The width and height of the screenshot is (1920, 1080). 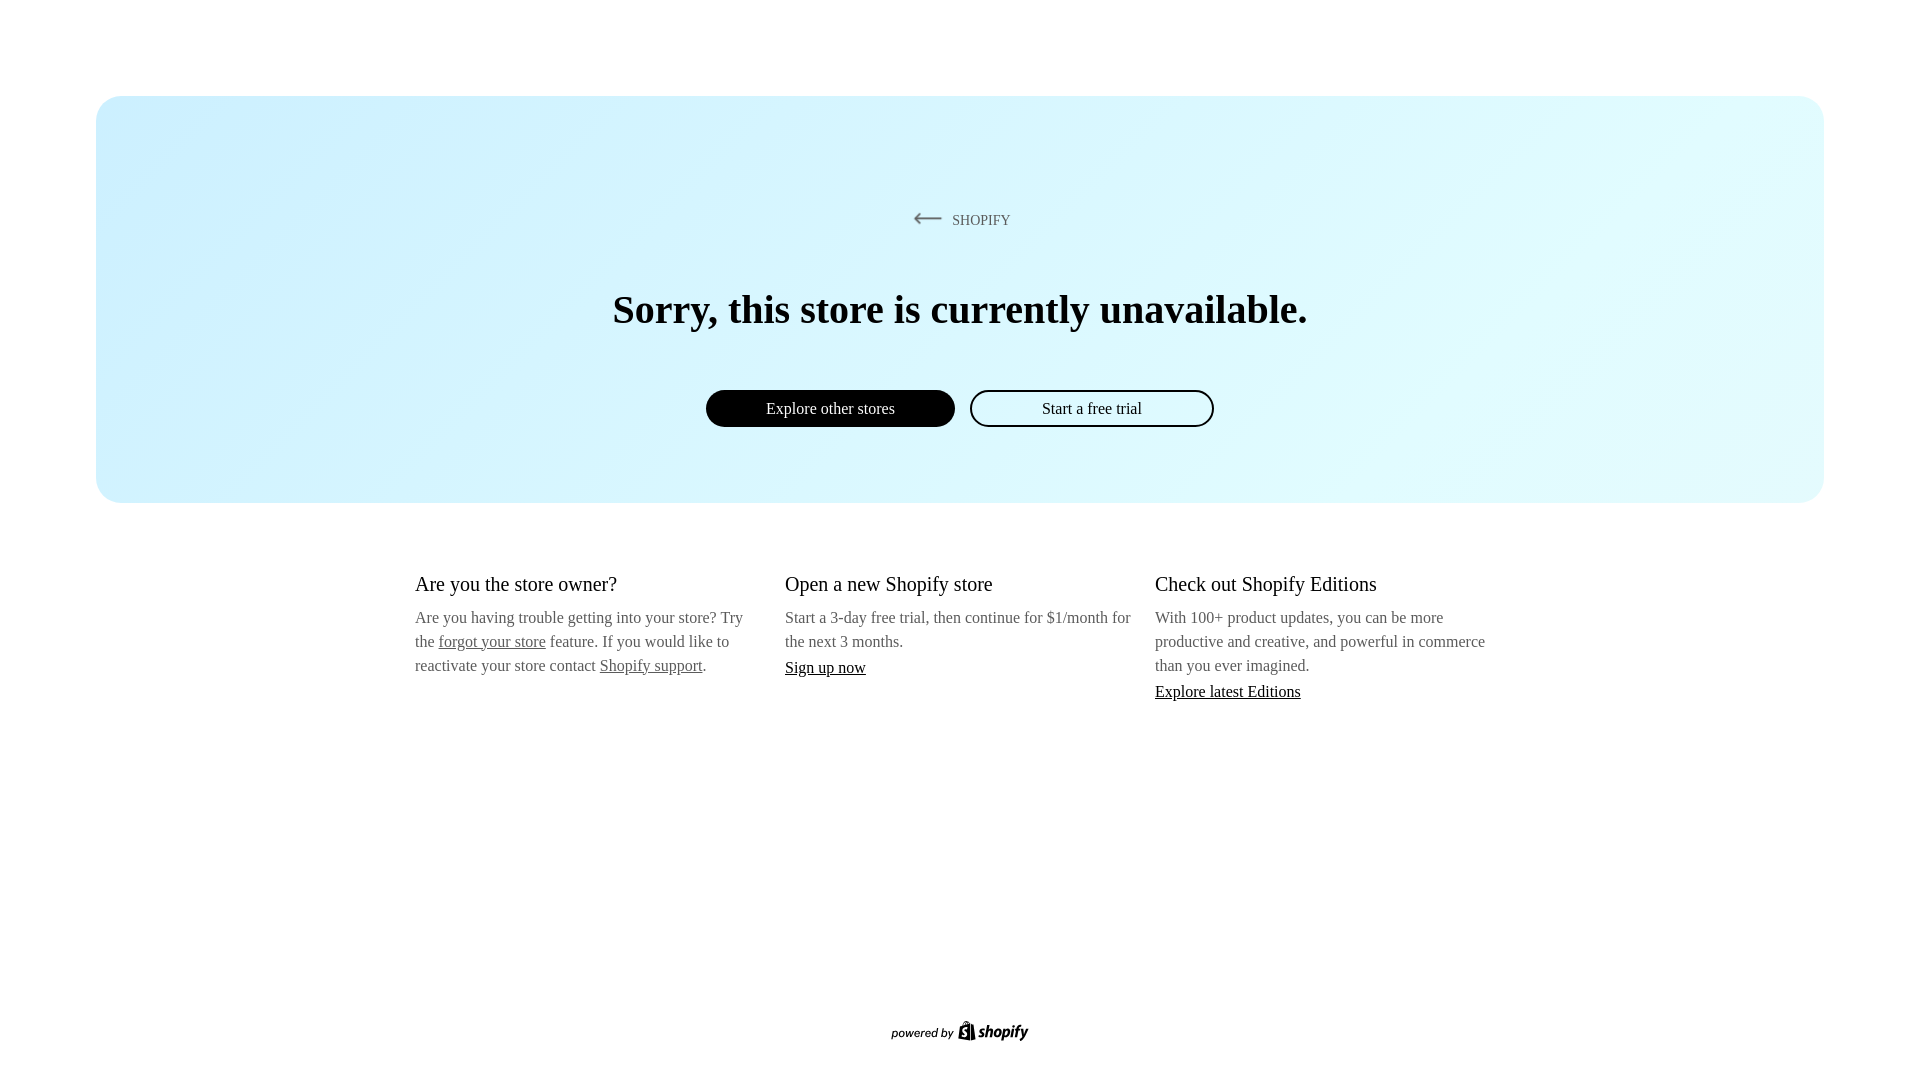 I want to click on SHOPIFY, so click(x=959, y=220).